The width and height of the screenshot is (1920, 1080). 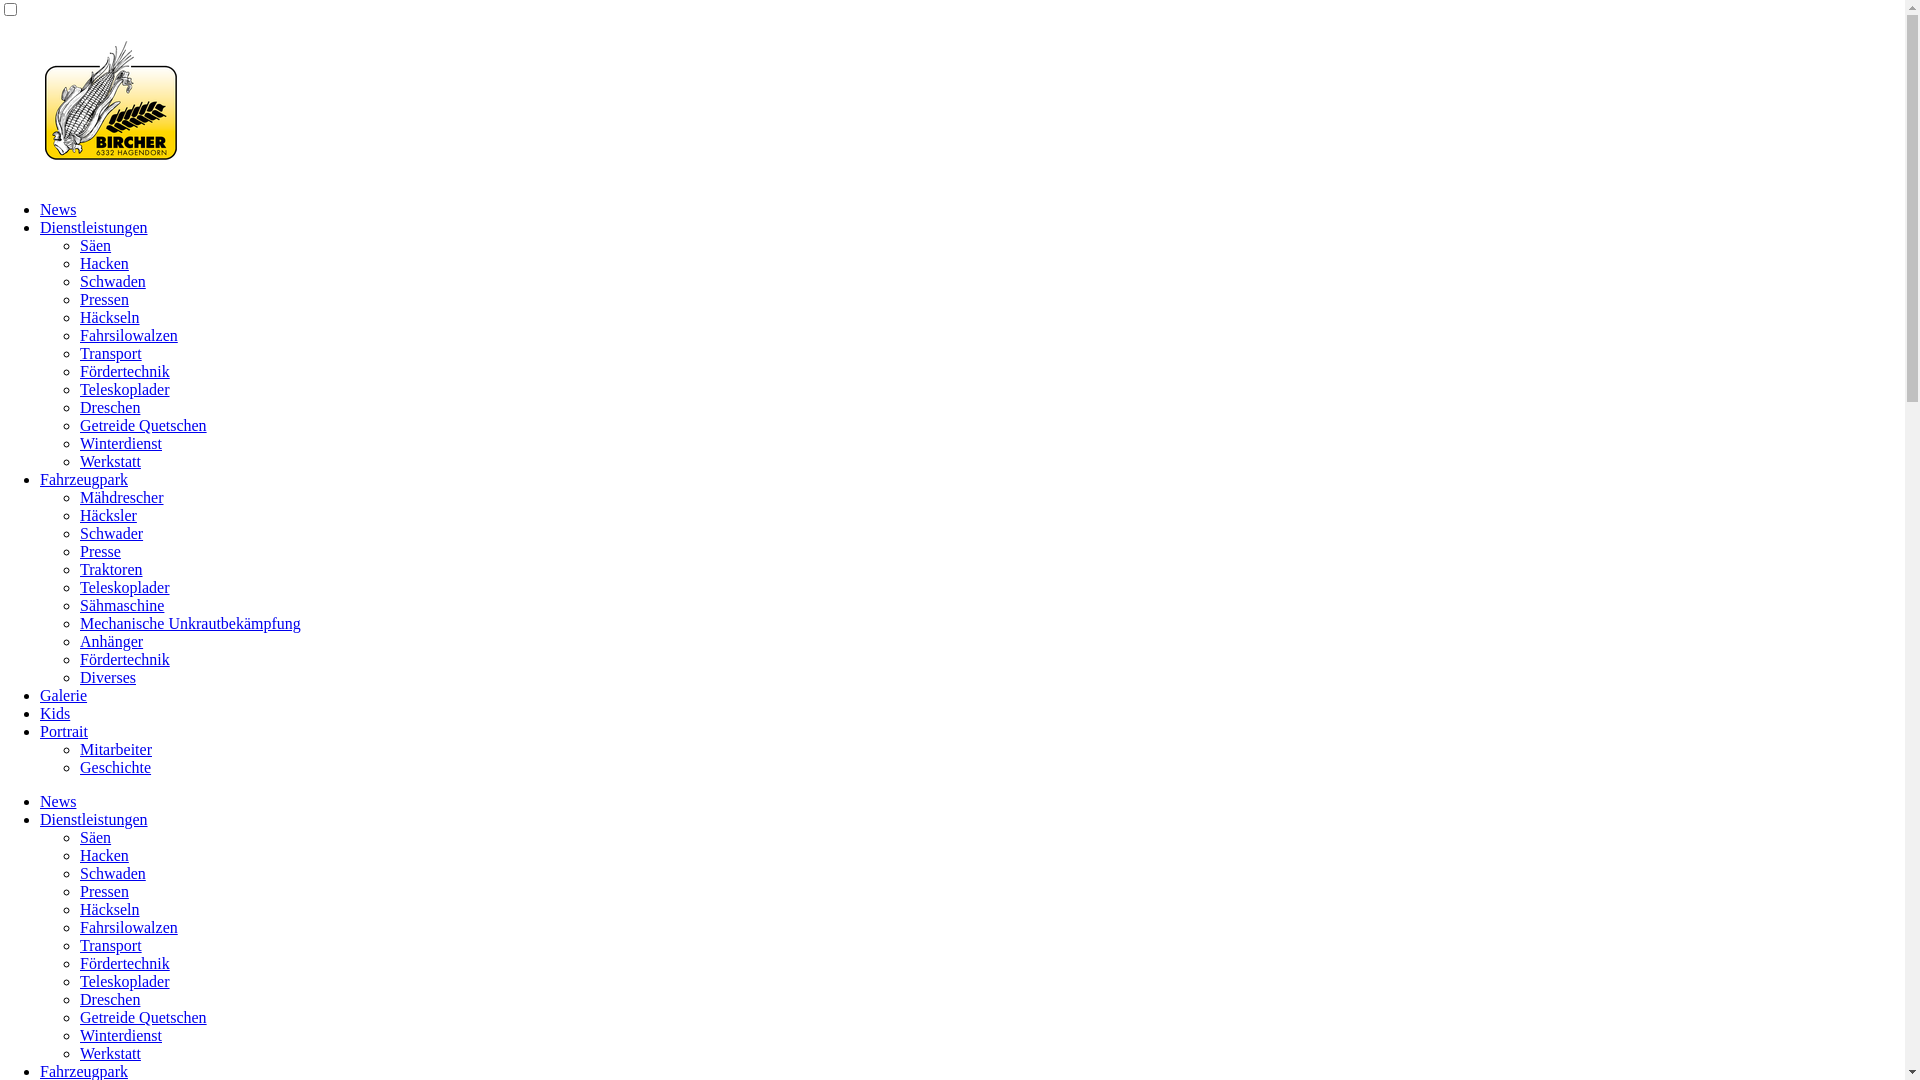 I want to click on Pressen, so click(x=104, y=891).